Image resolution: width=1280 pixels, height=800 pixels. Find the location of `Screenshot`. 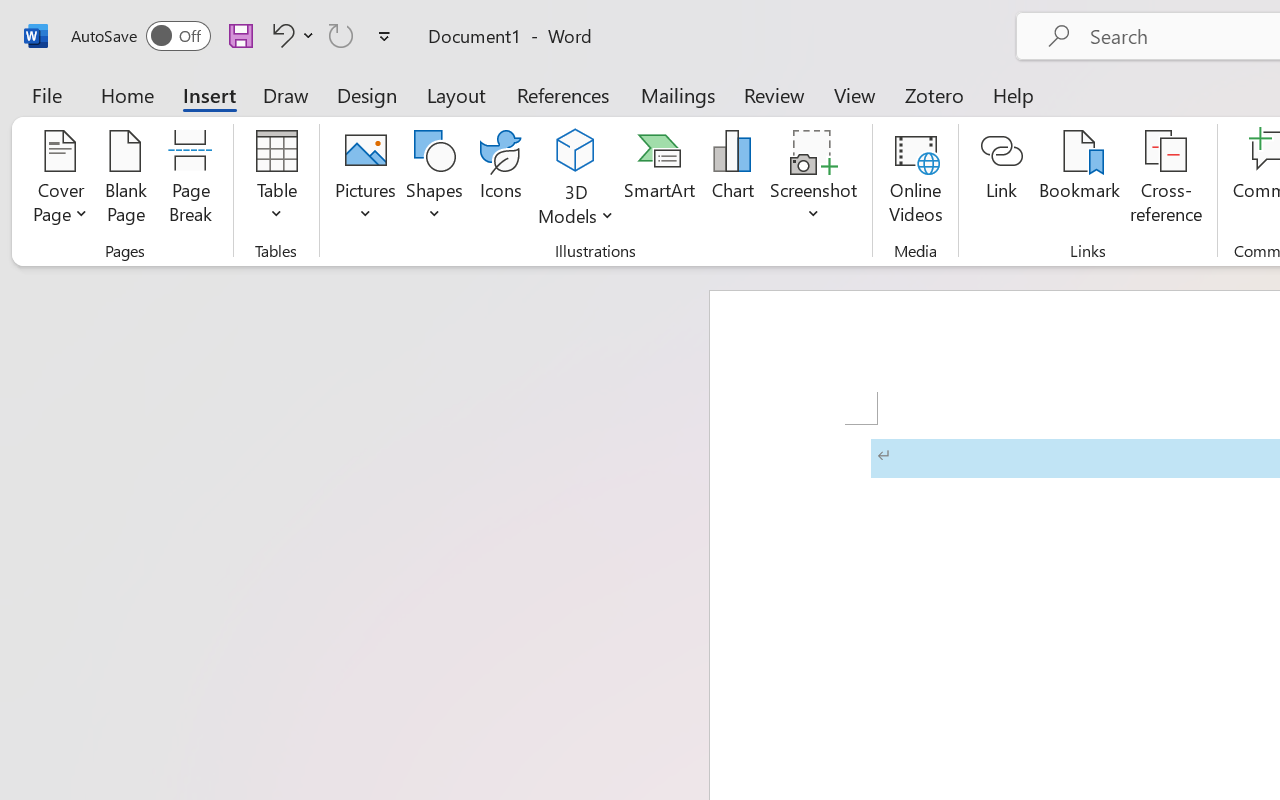

Screenshot is located at coordinates (814, 180).